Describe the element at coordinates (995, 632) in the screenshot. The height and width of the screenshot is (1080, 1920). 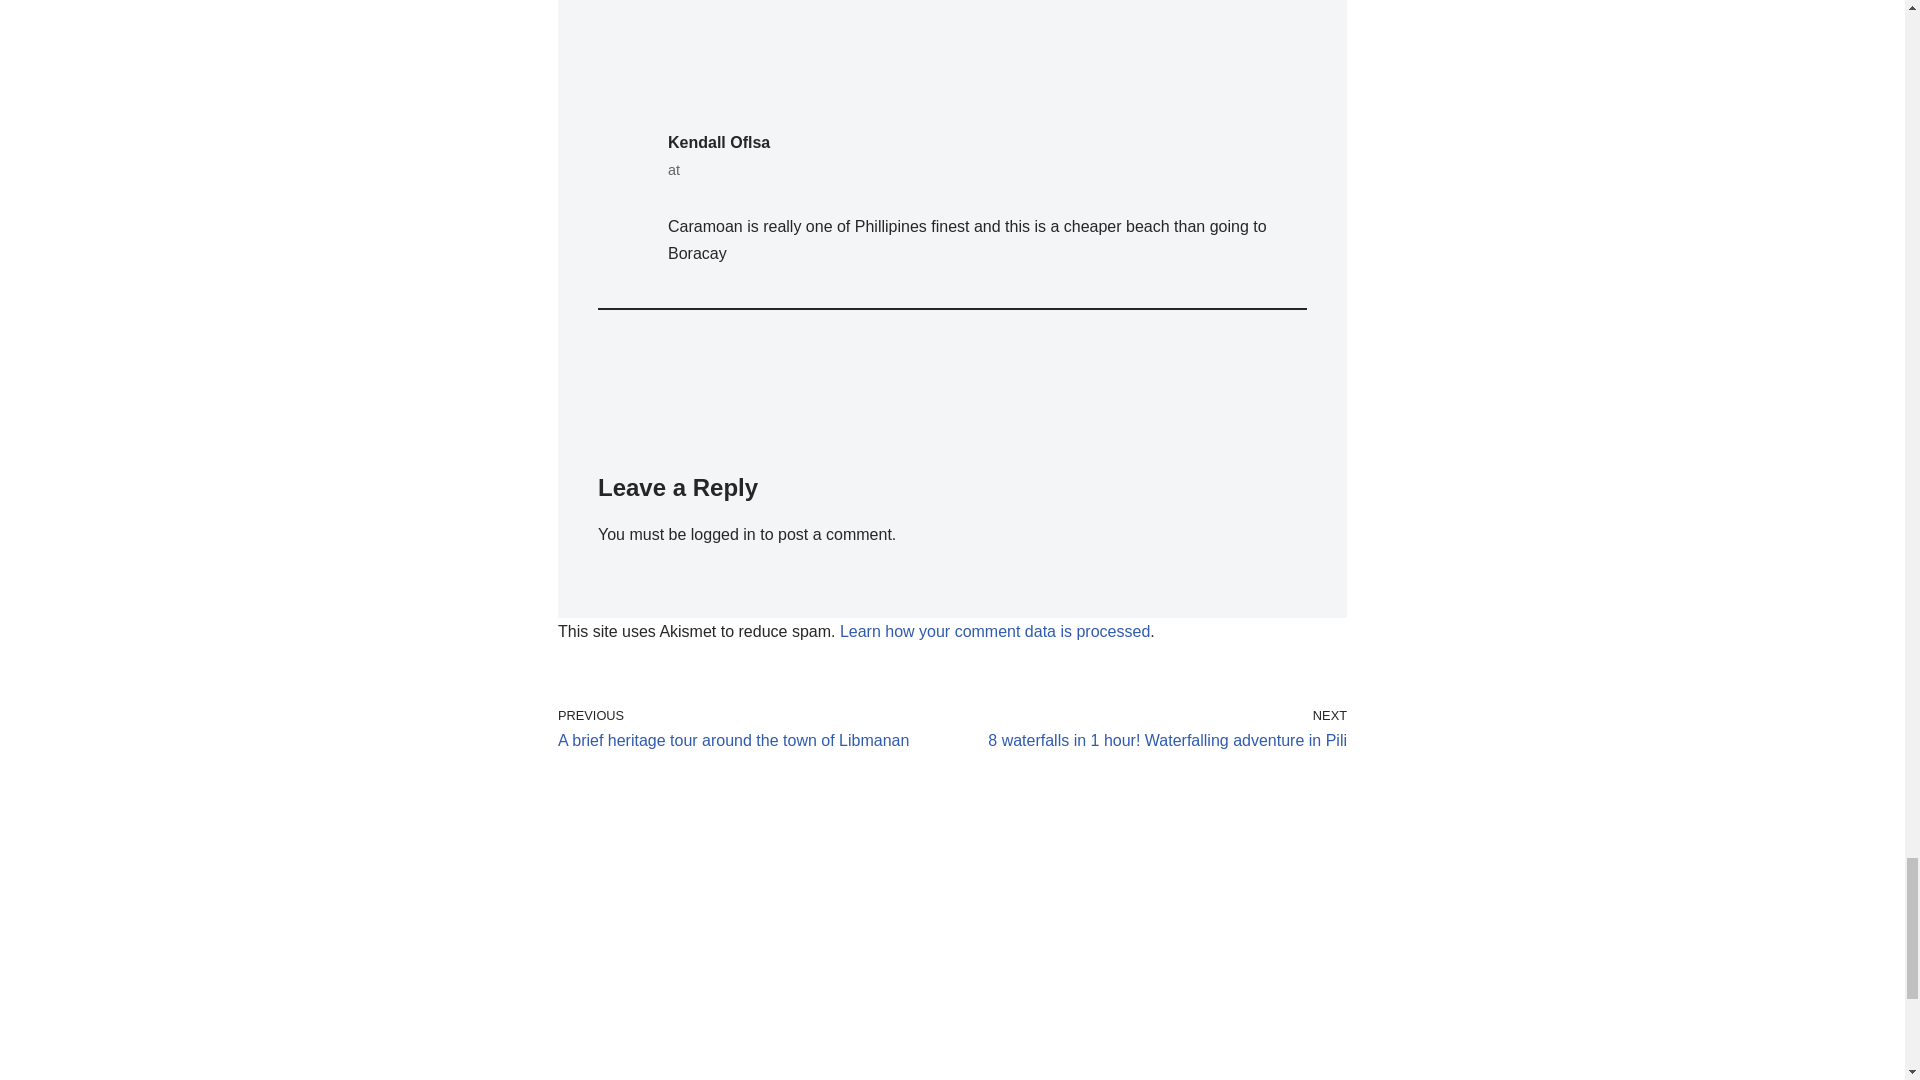
I see `at` at that location.